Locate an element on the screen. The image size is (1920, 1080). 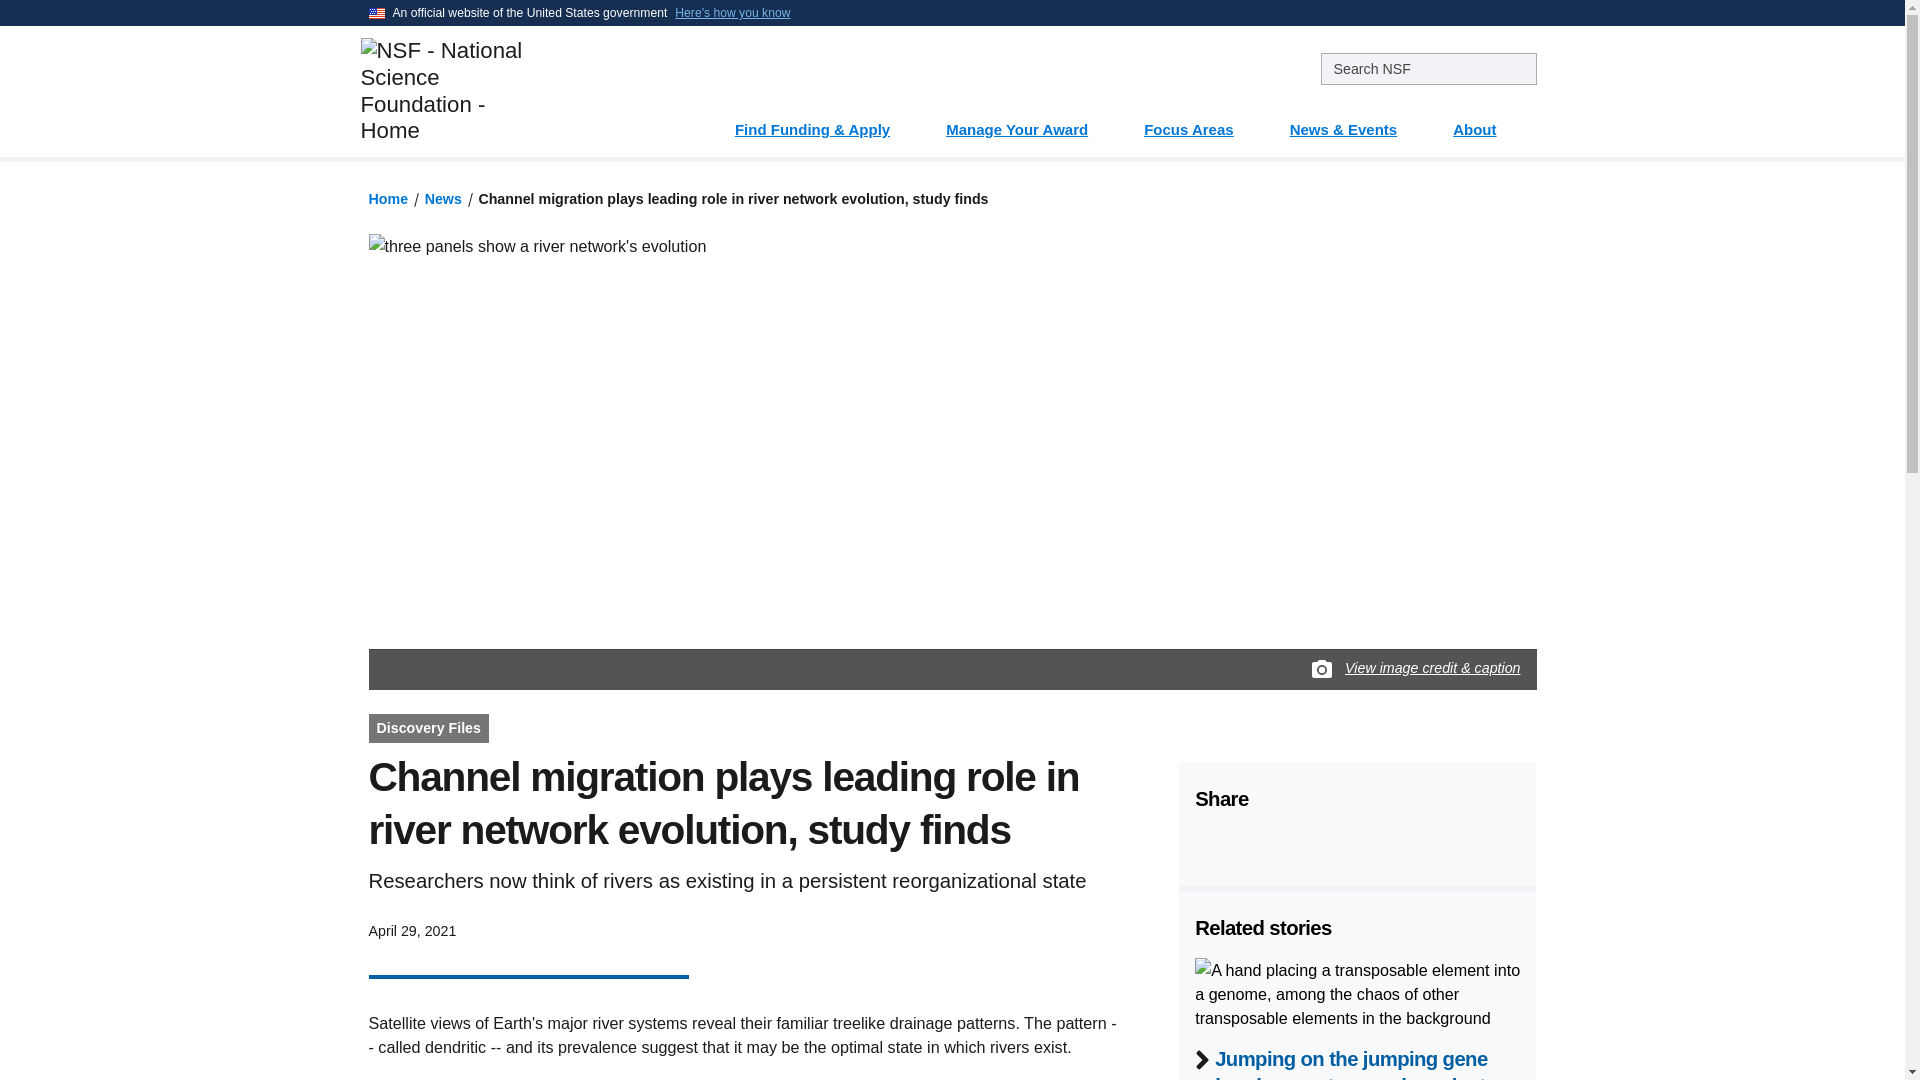
NSF - National Science Foundation - Home is located at coordinates (508, 90).